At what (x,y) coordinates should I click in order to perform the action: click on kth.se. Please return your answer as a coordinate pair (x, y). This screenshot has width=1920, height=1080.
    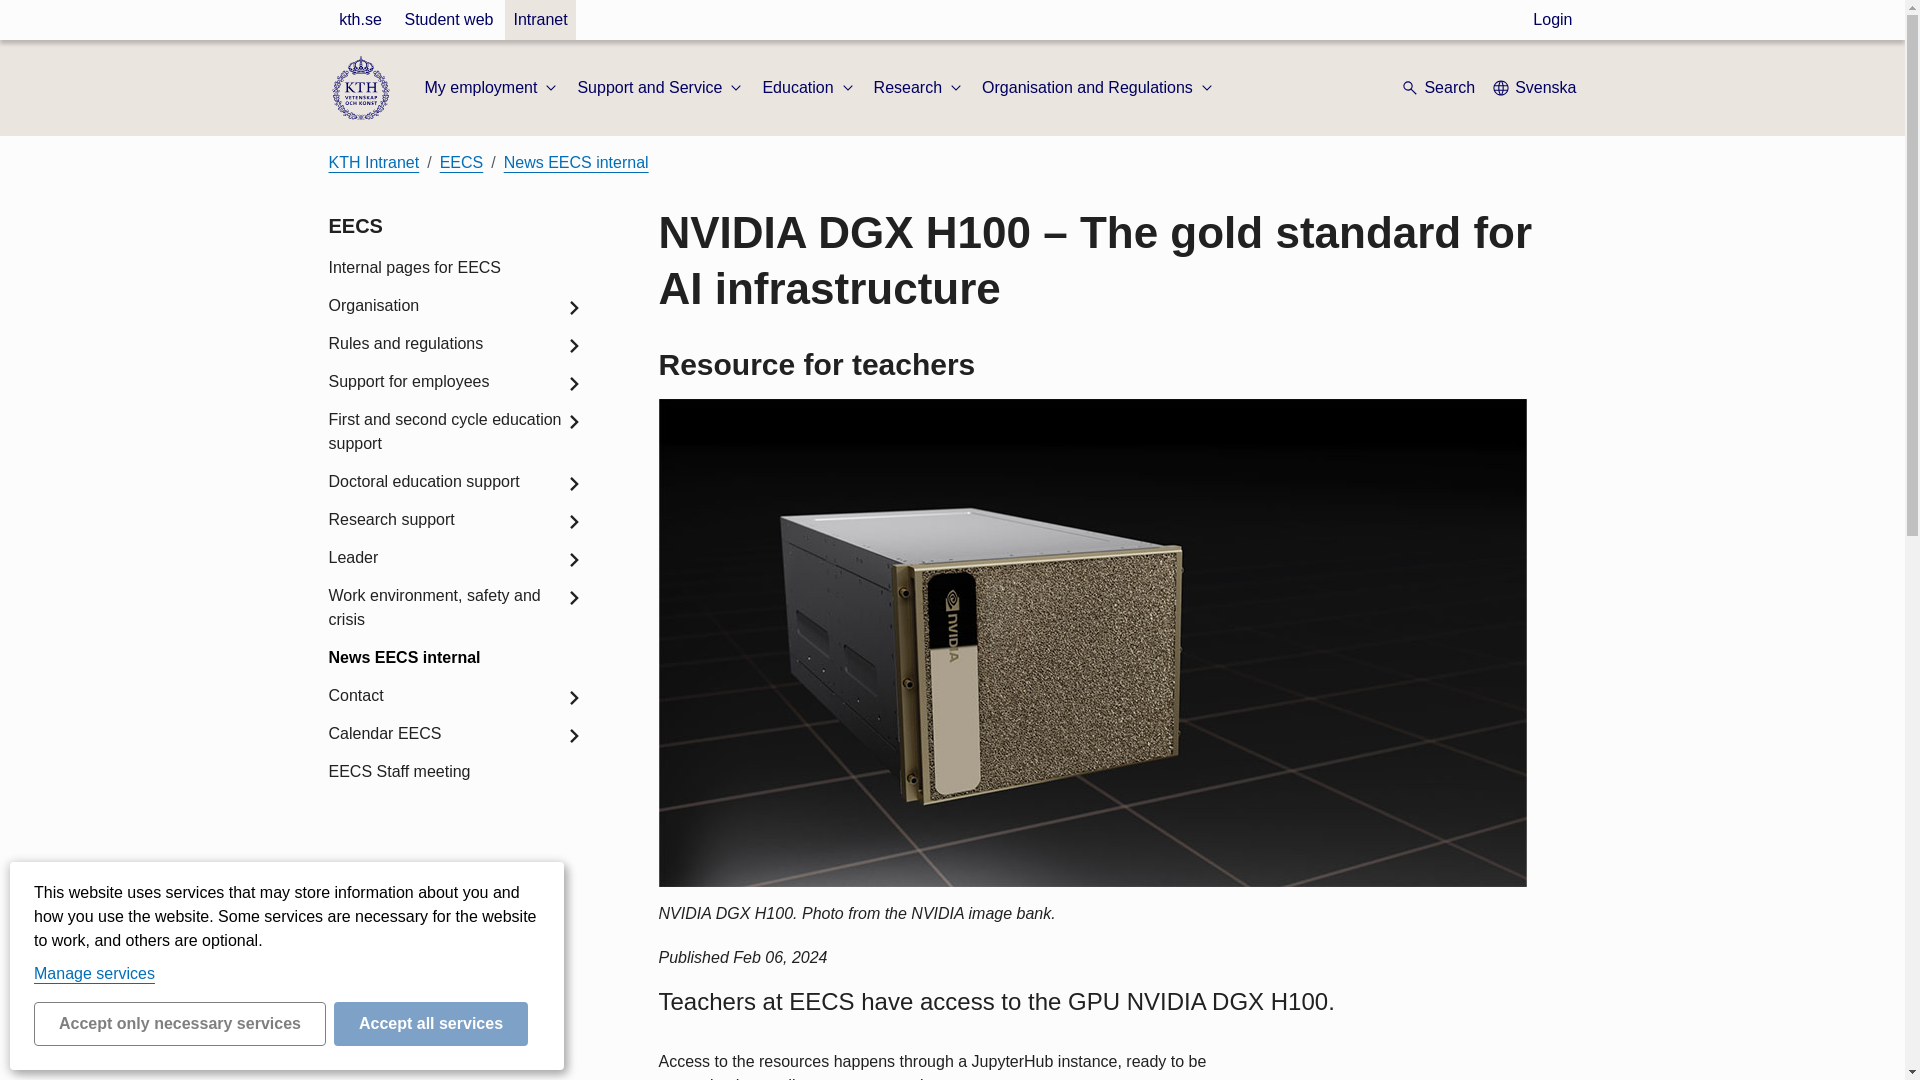
    Looking at the image, I should click on (360, 20).